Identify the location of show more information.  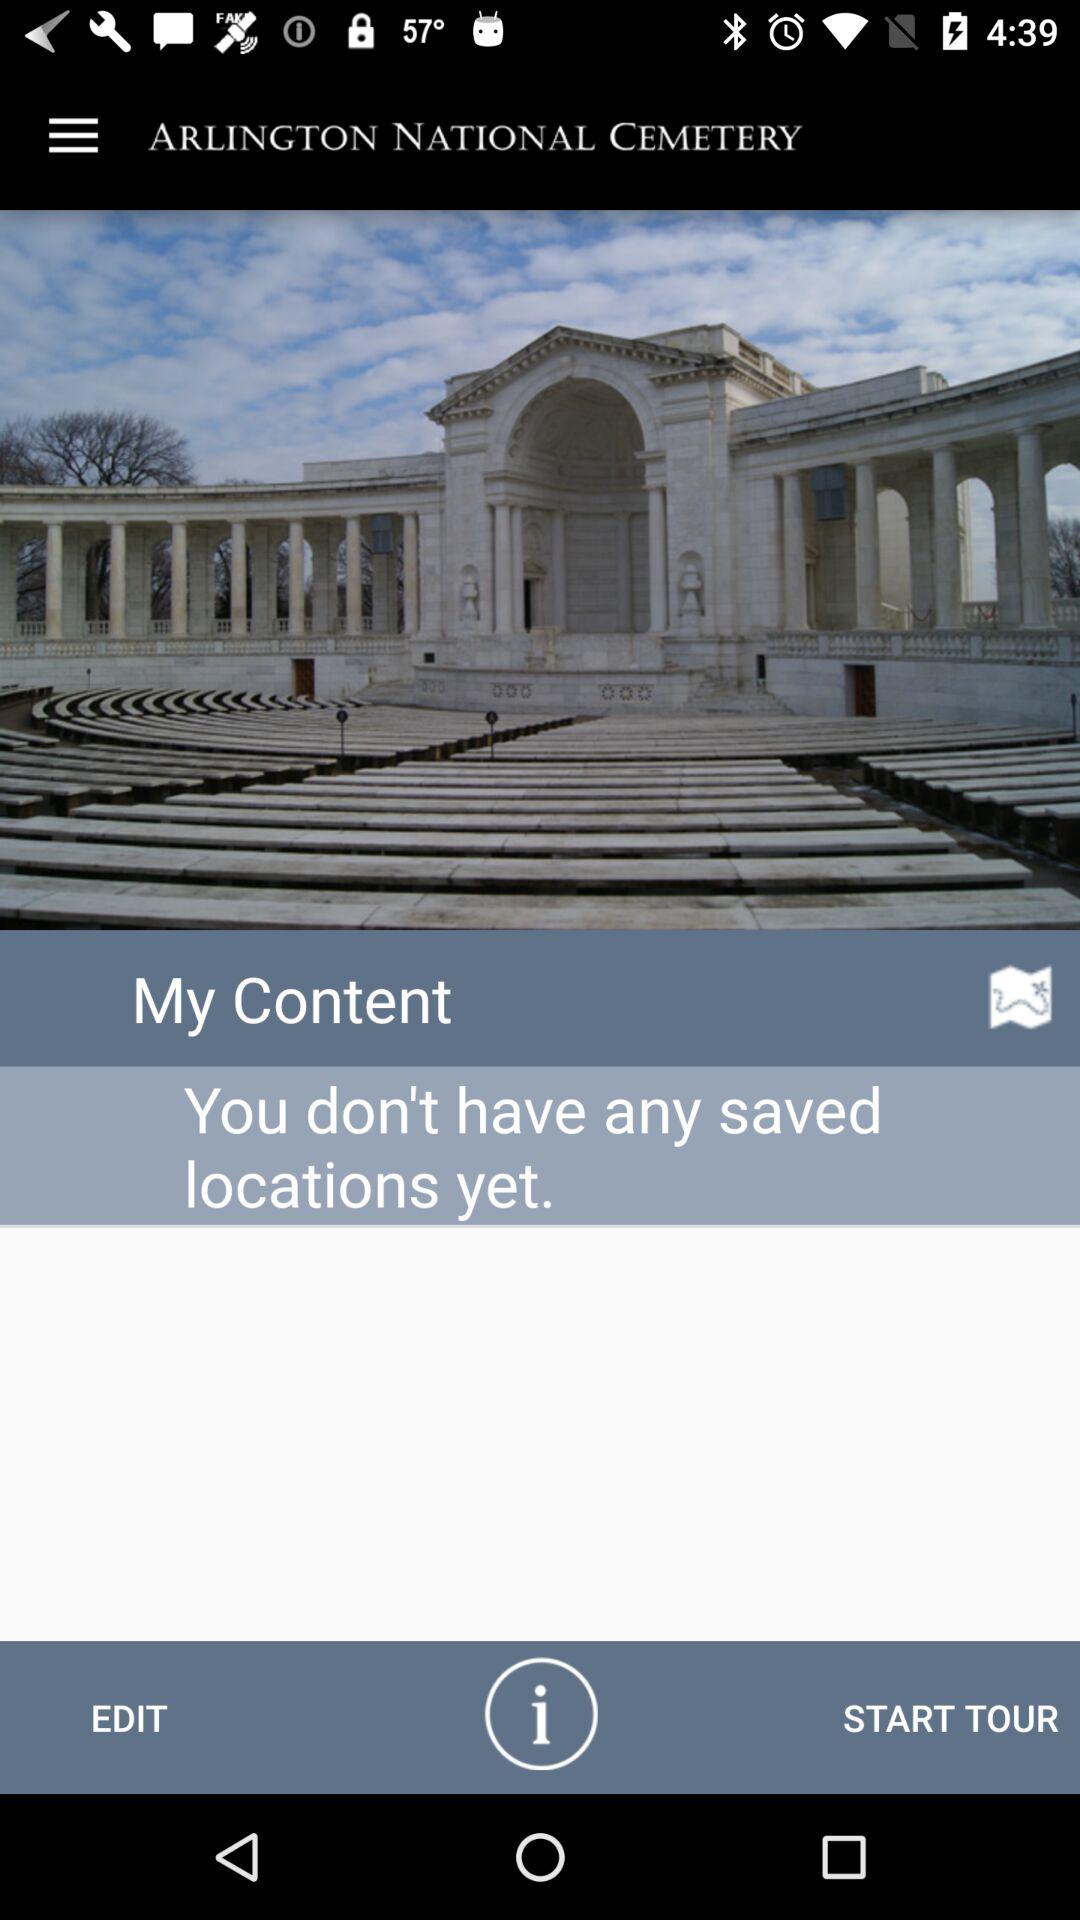
(540, 1712).